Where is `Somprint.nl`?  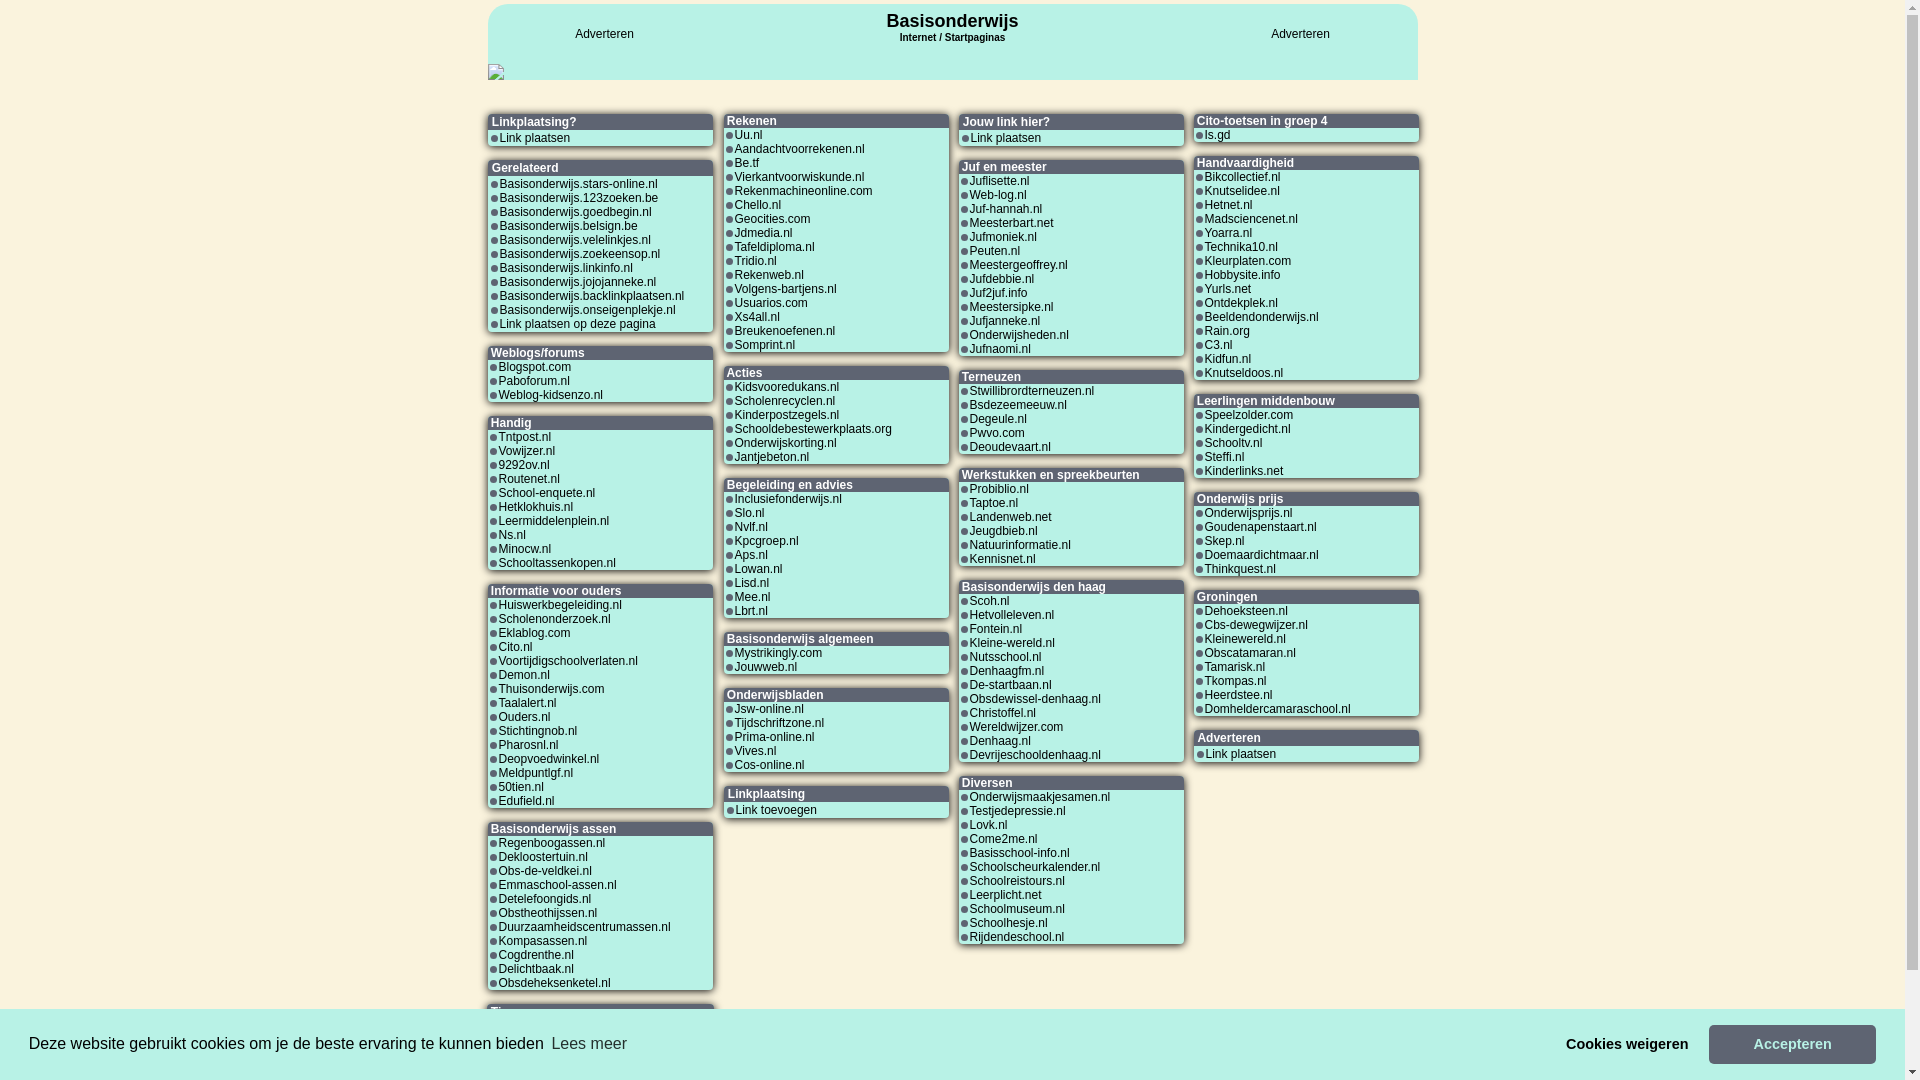 Somprint.nl is located at coordinates (764, 345).